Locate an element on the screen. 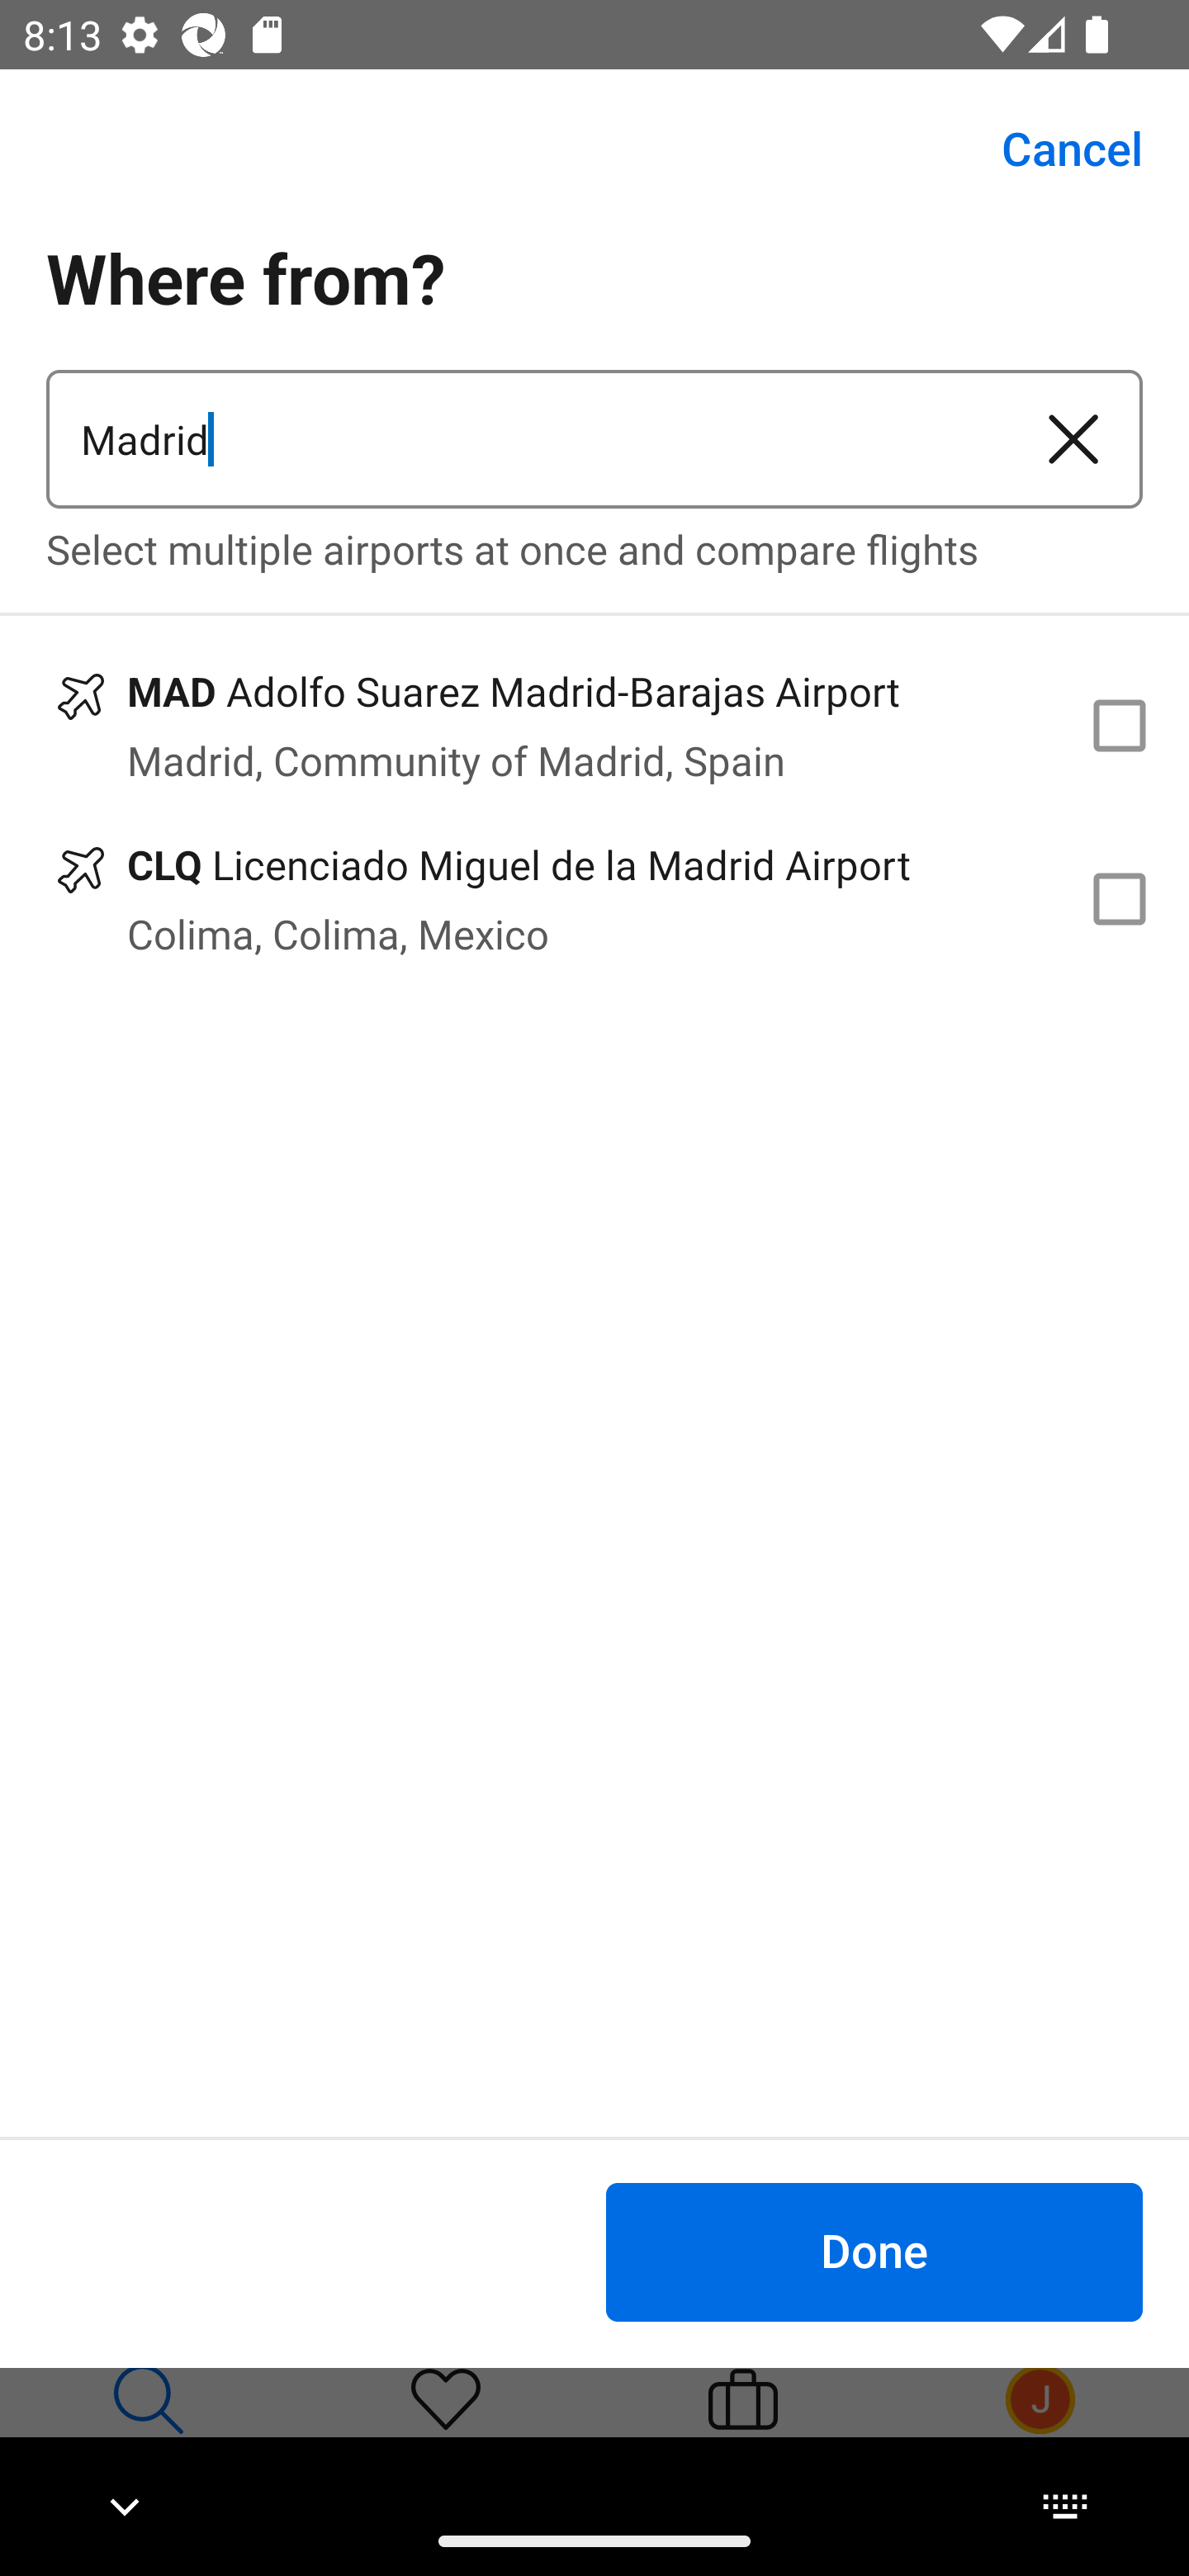 This screenshot has height=2576, width=1189. Done is located at coordinates (874, 2251).